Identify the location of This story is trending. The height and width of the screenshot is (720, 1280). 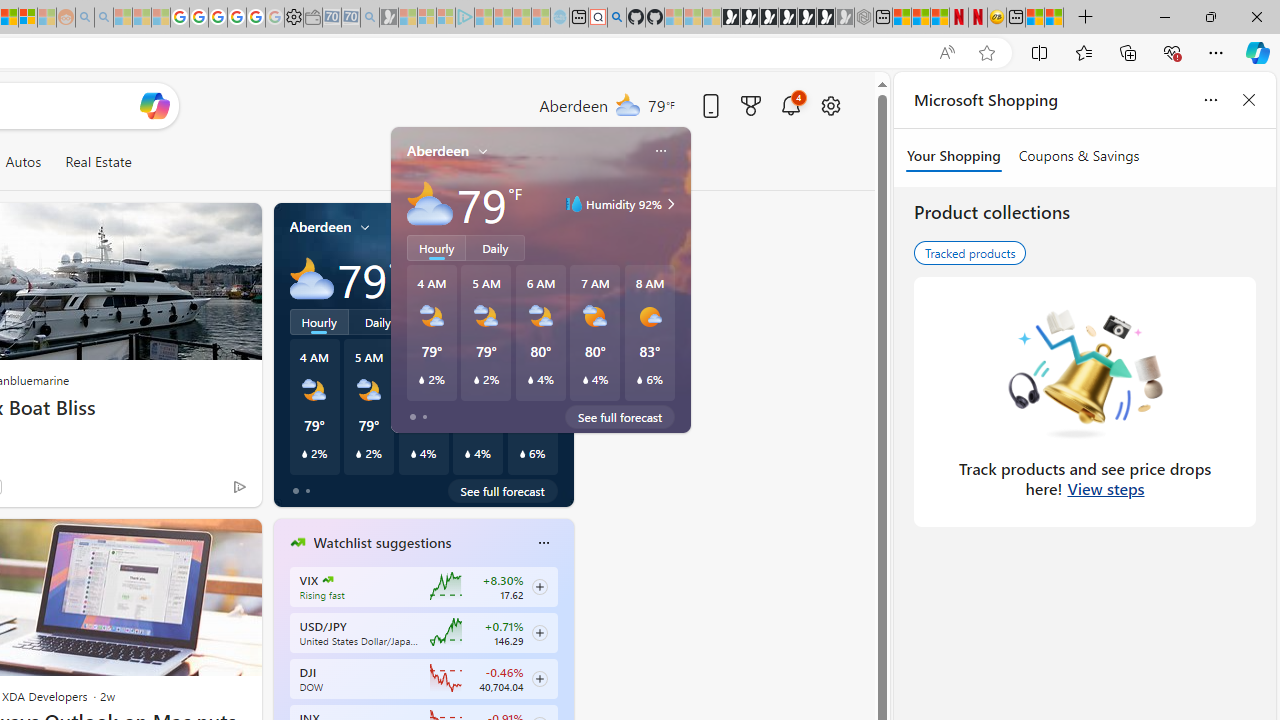
(200, 490).